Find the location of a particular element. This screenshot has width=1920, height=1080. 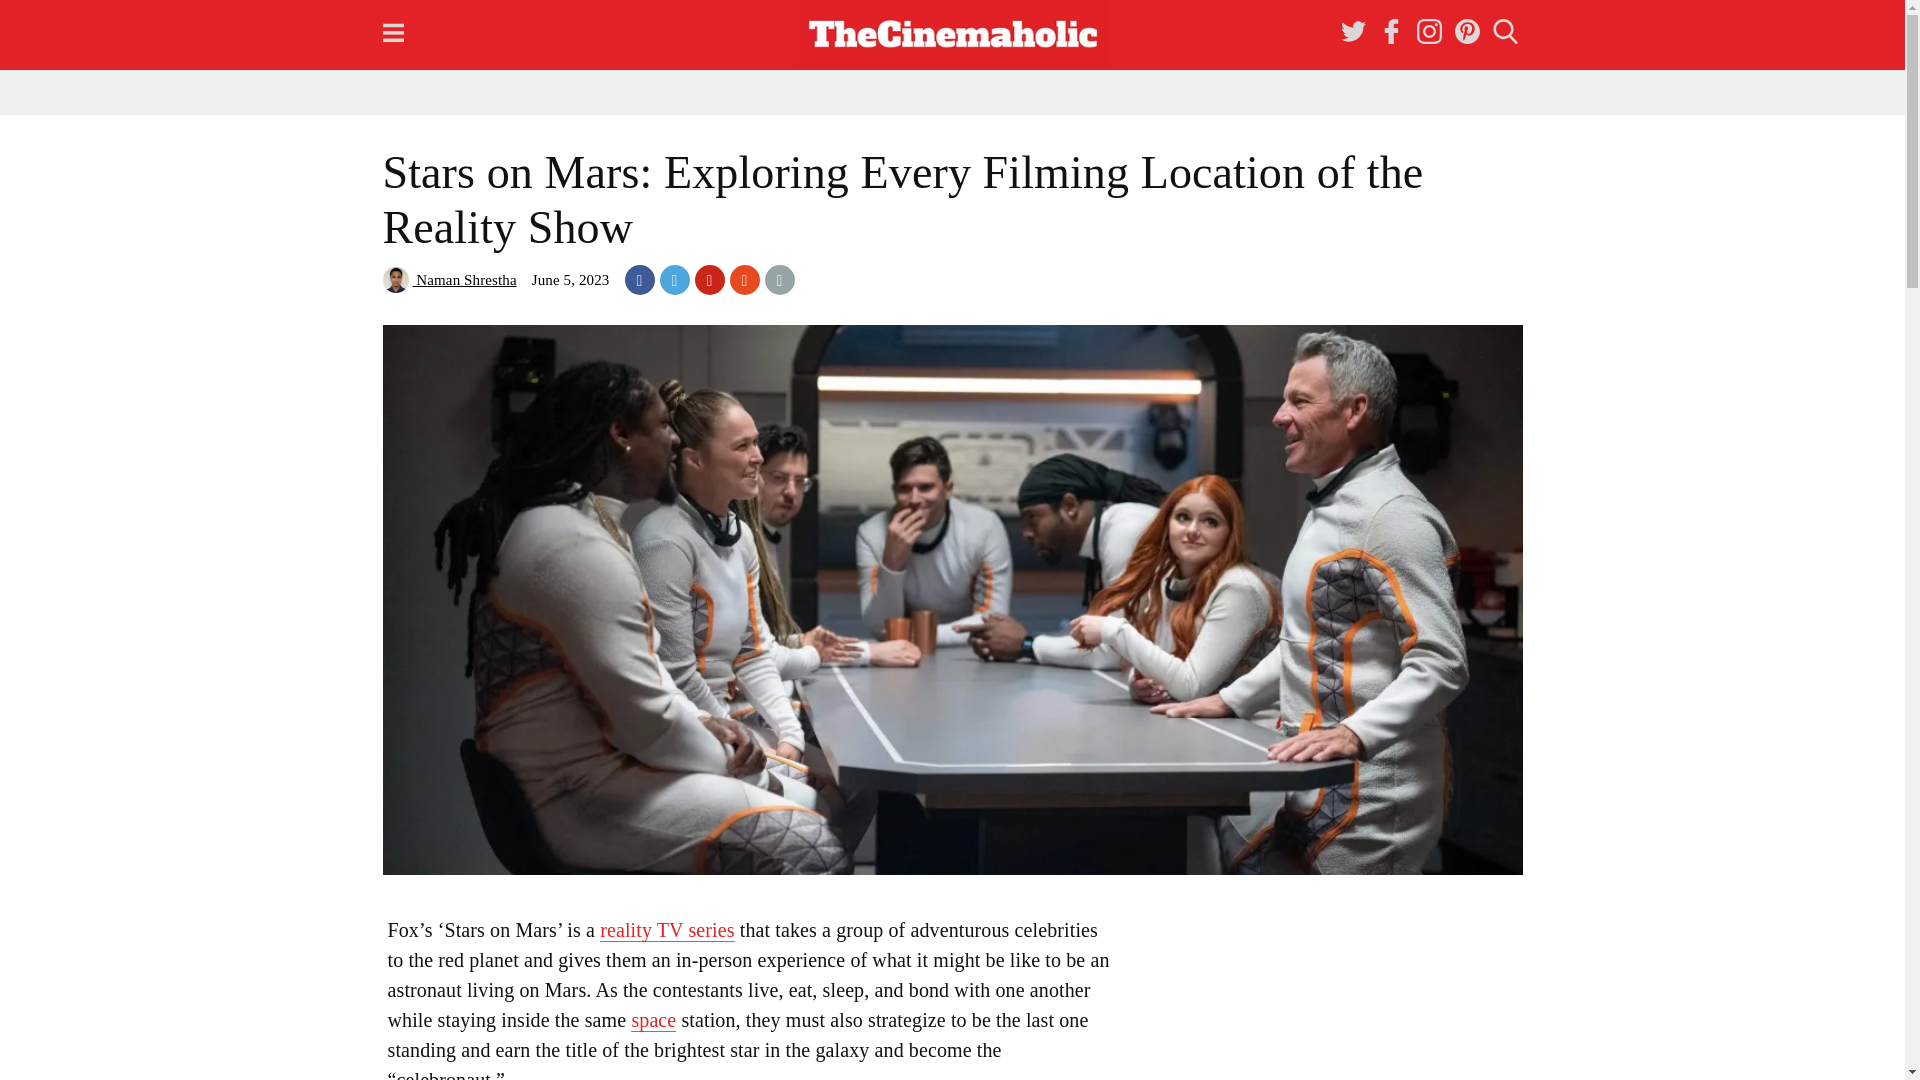

reality TV series is located at coordinates (666, 930).